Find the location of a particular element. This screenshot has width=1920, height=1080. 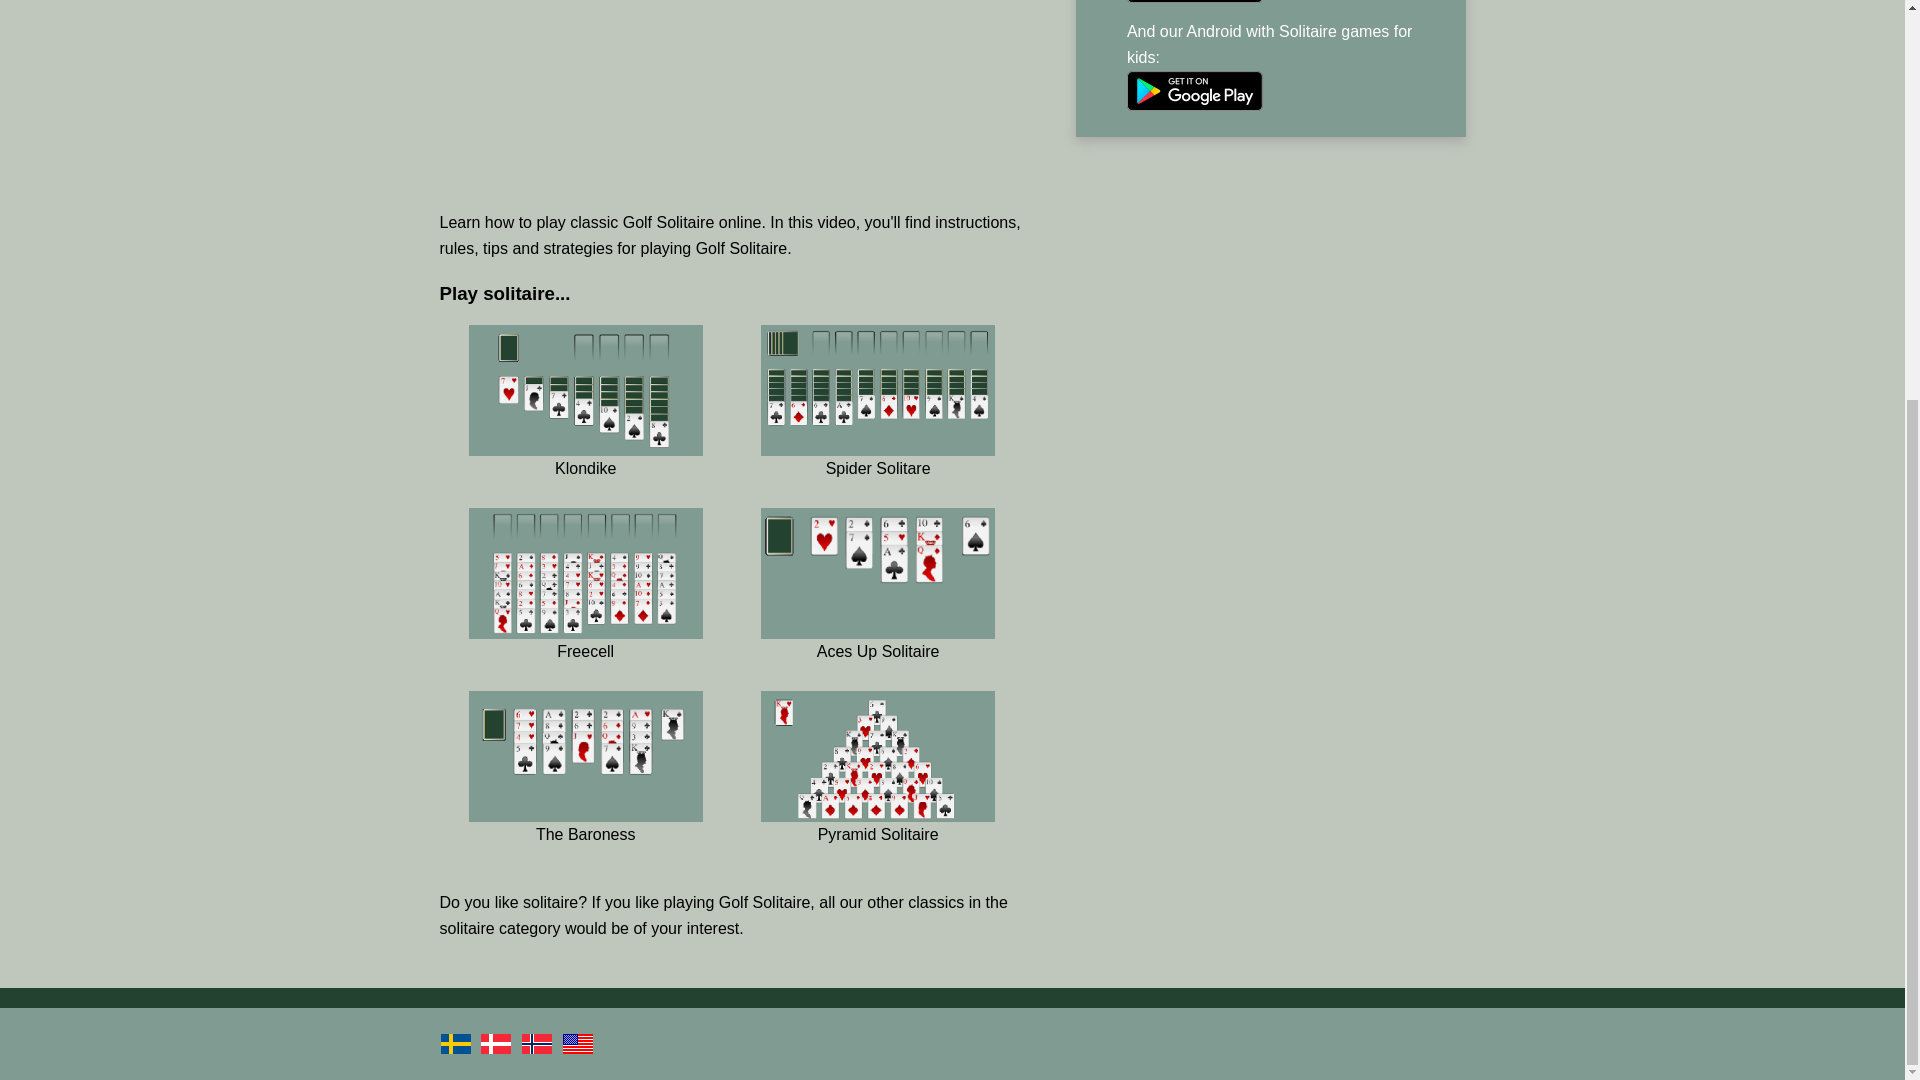

solitaire is located at coordinates (550, 902).